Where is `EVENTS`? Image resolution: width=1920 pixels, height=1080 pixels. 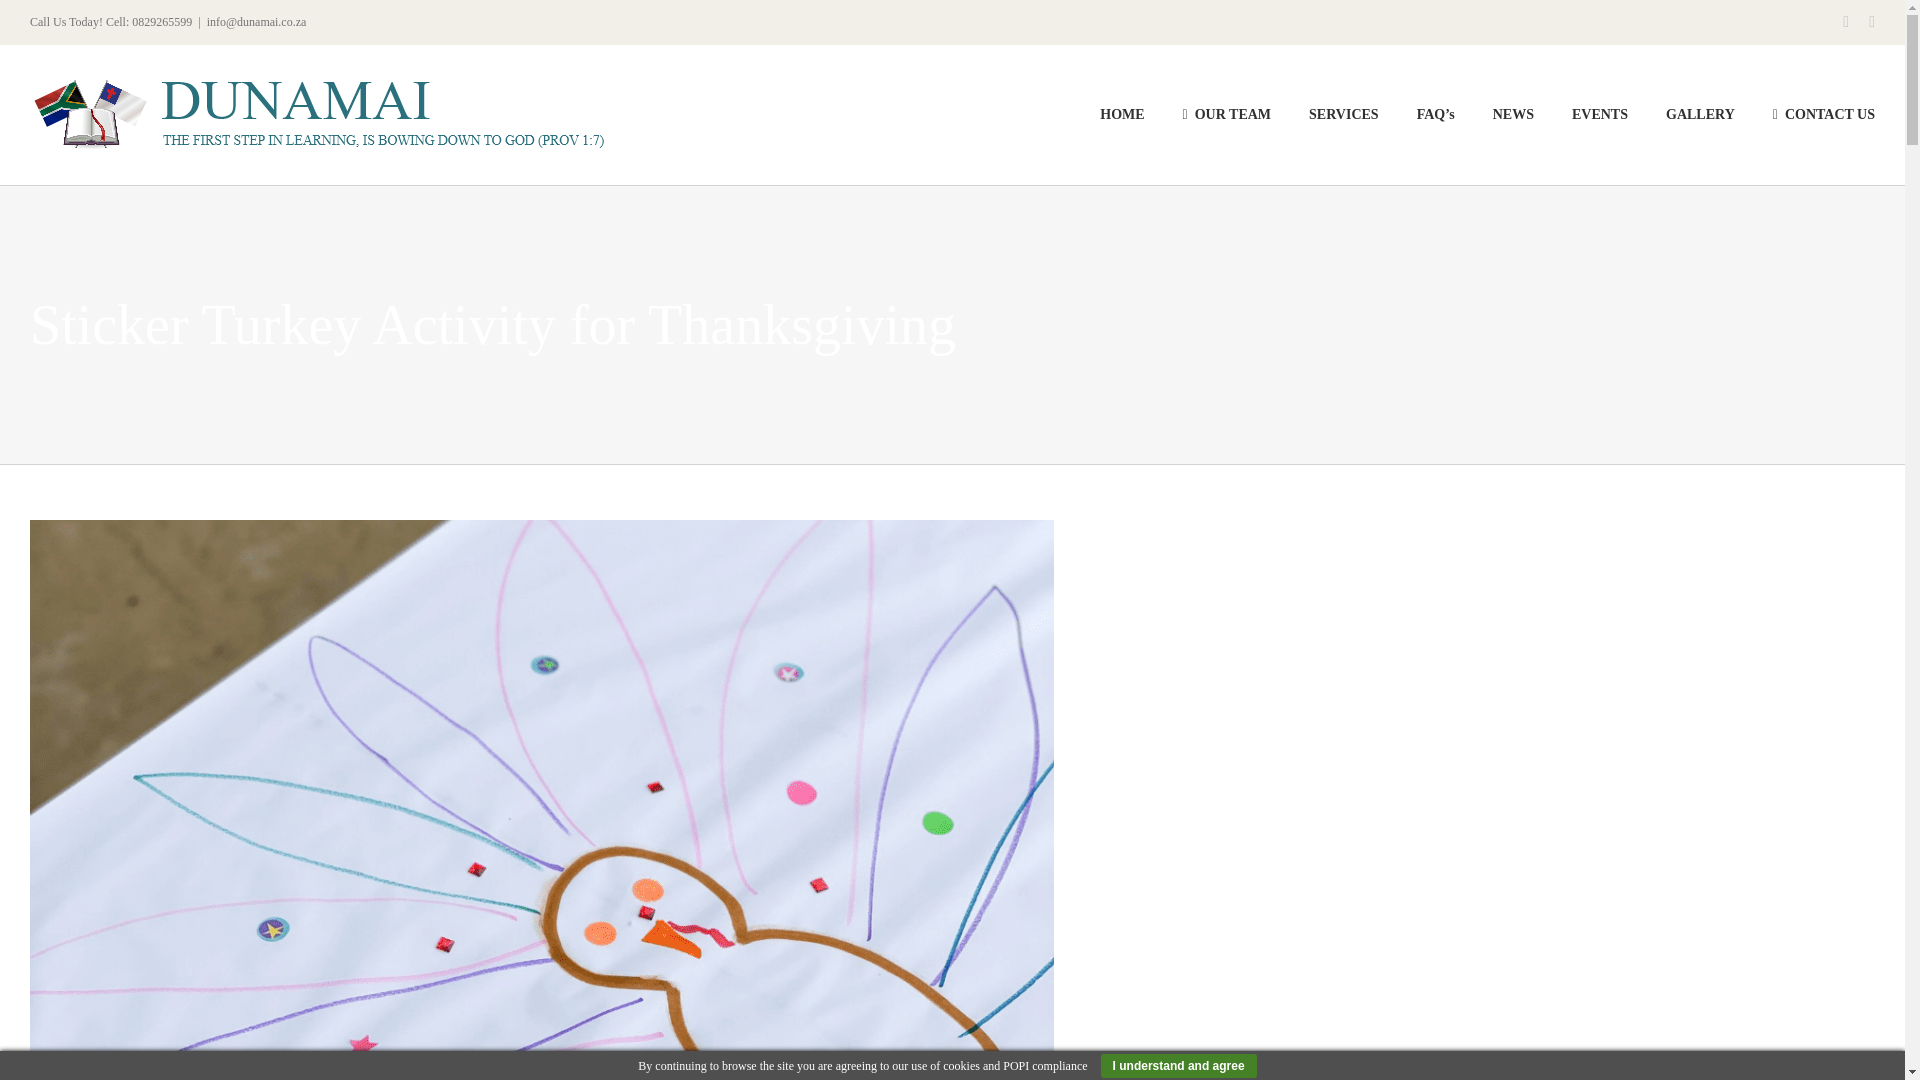 EVENTS is located at coordinates (1600, 114).